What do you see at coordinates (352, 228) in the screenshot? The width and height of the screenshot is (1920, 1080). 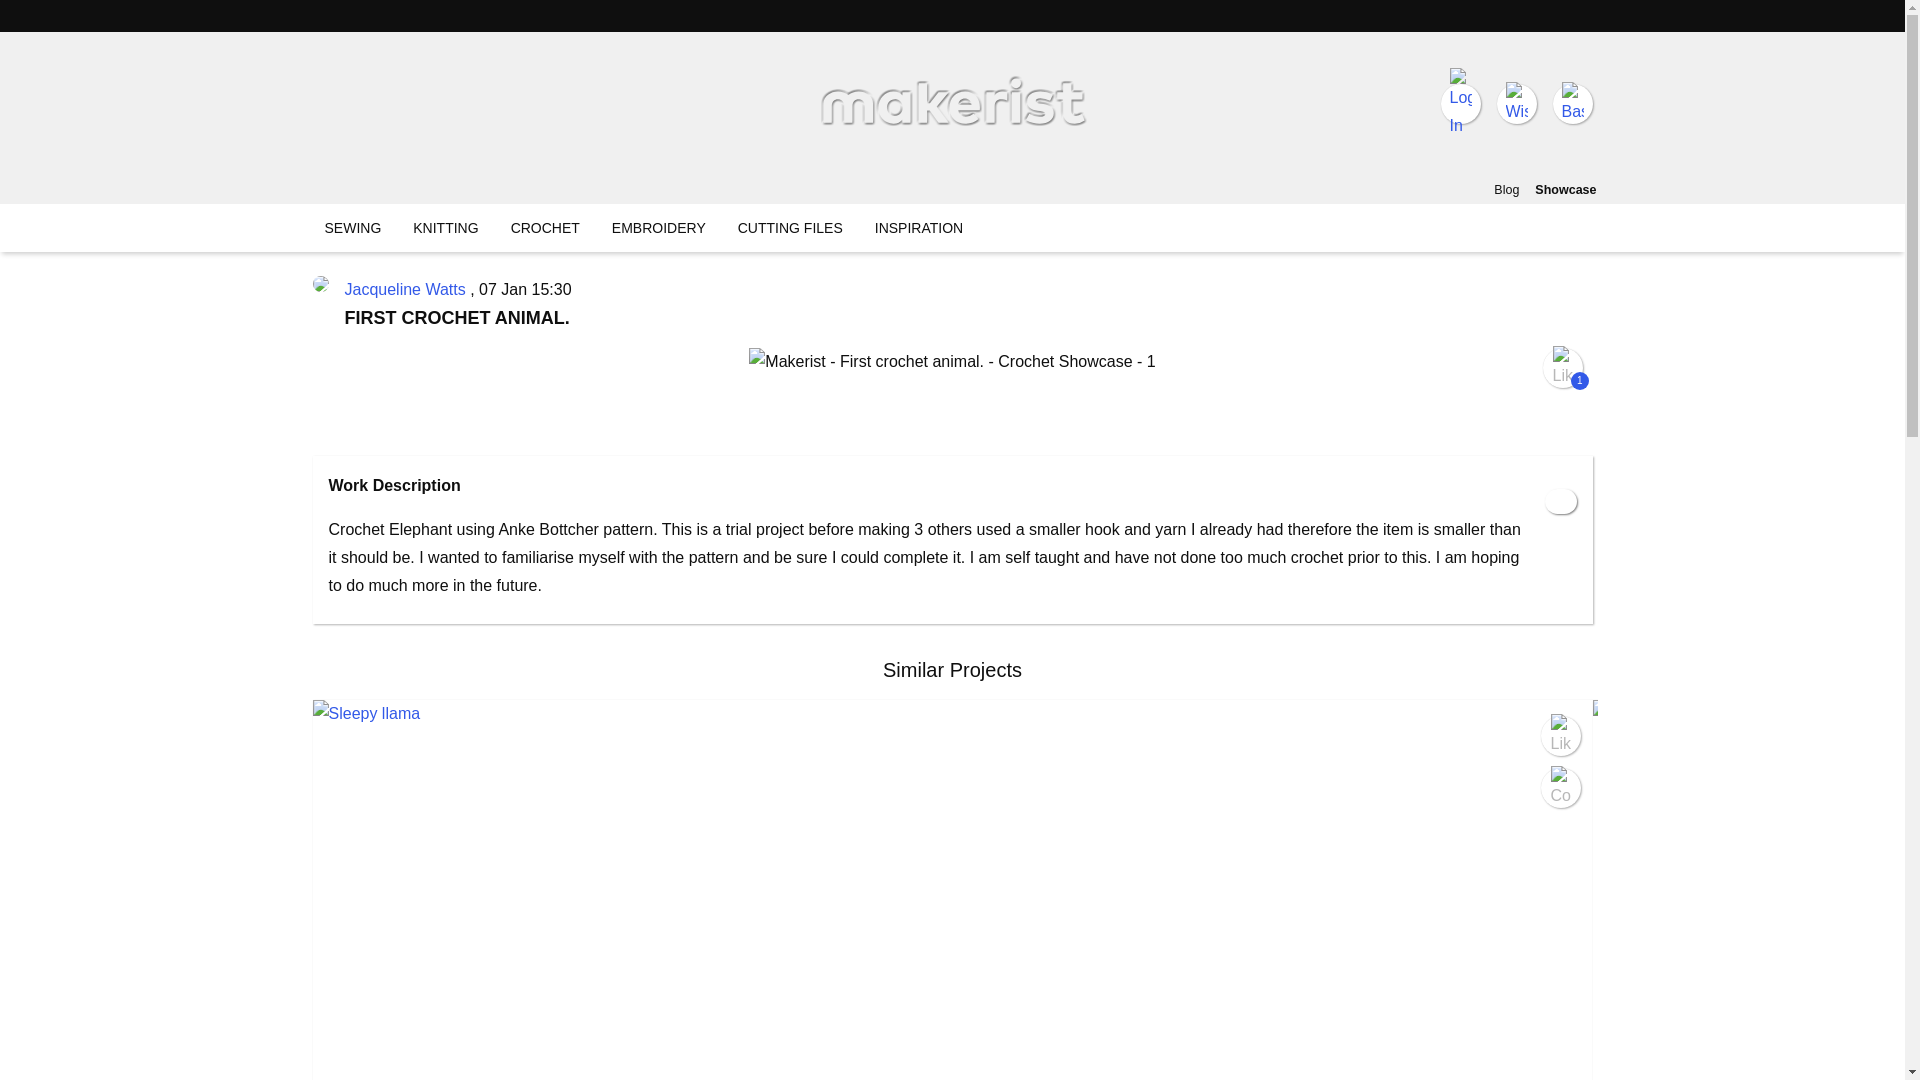 I see `Sewing` at bounding box center [352, 228].